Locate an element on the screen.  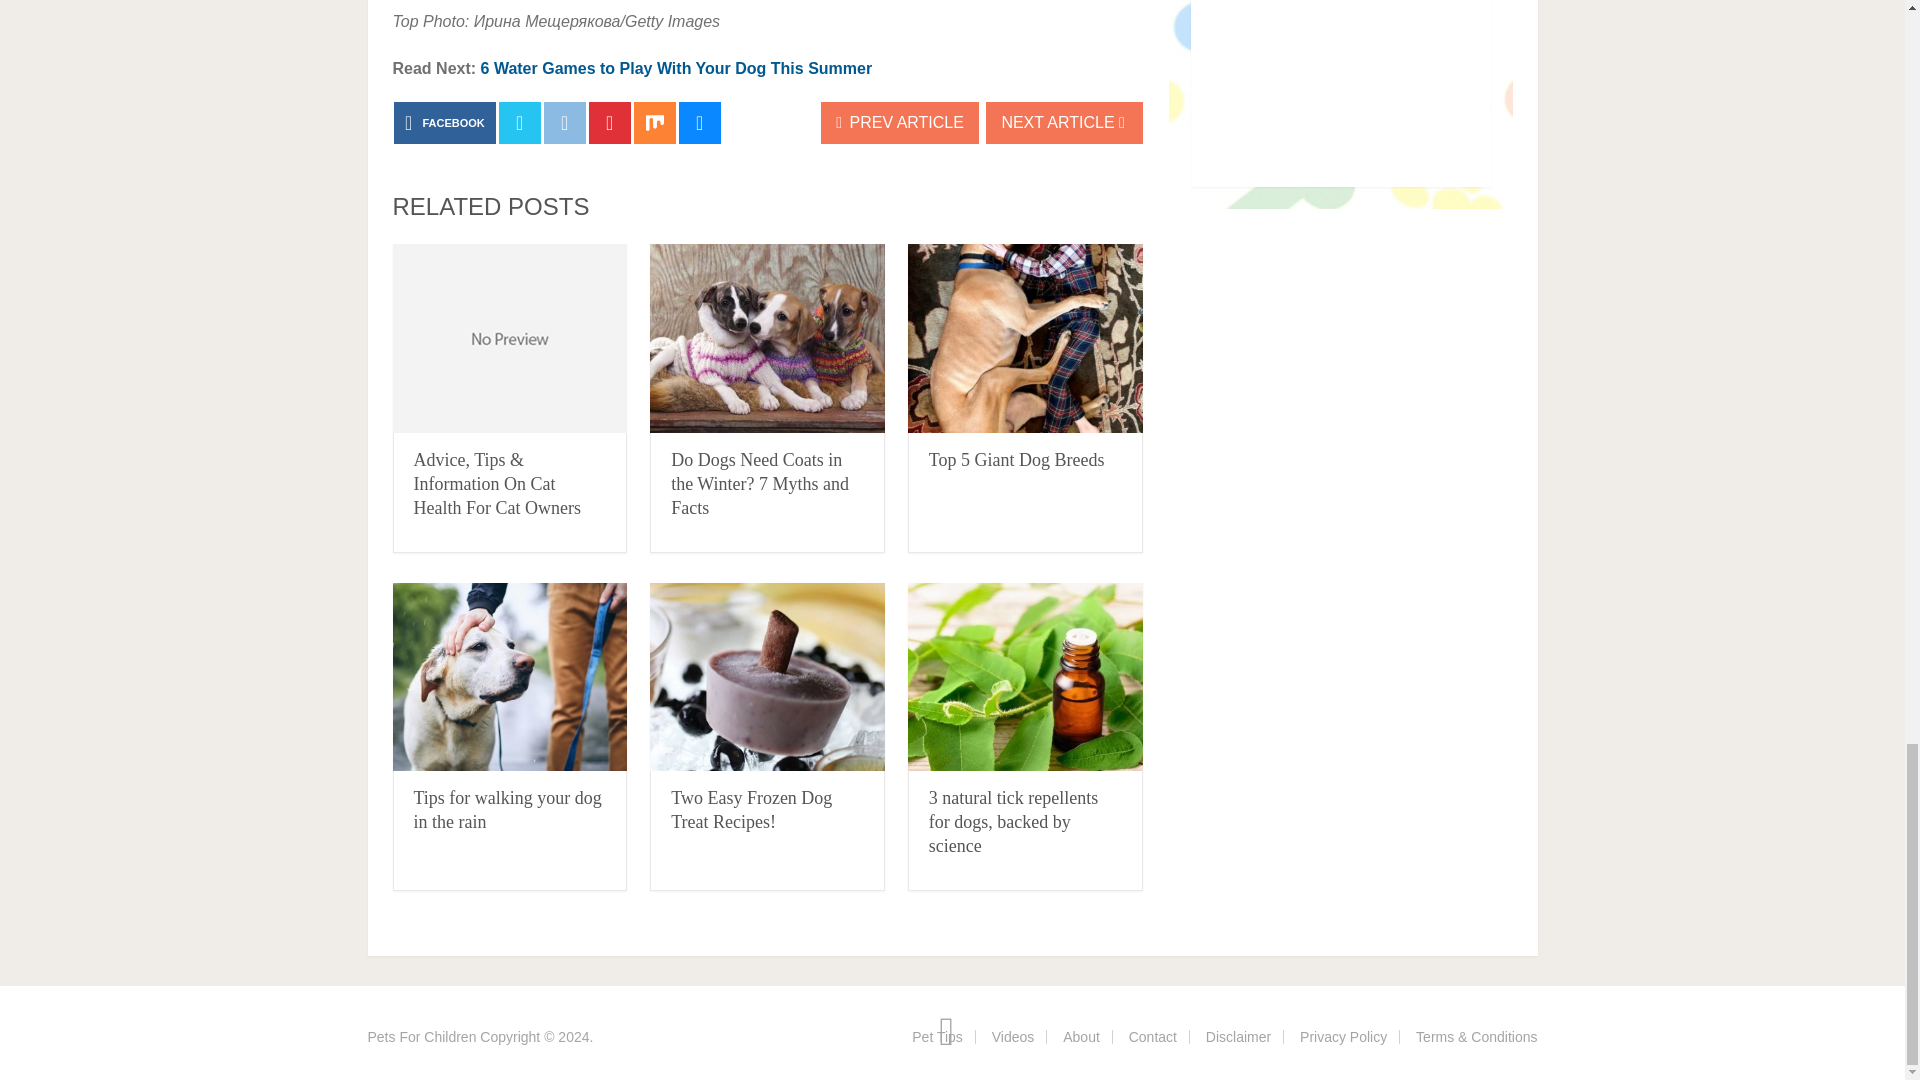
Top 5 Giant Dog Breeds is located at coordinates (1017, 460).